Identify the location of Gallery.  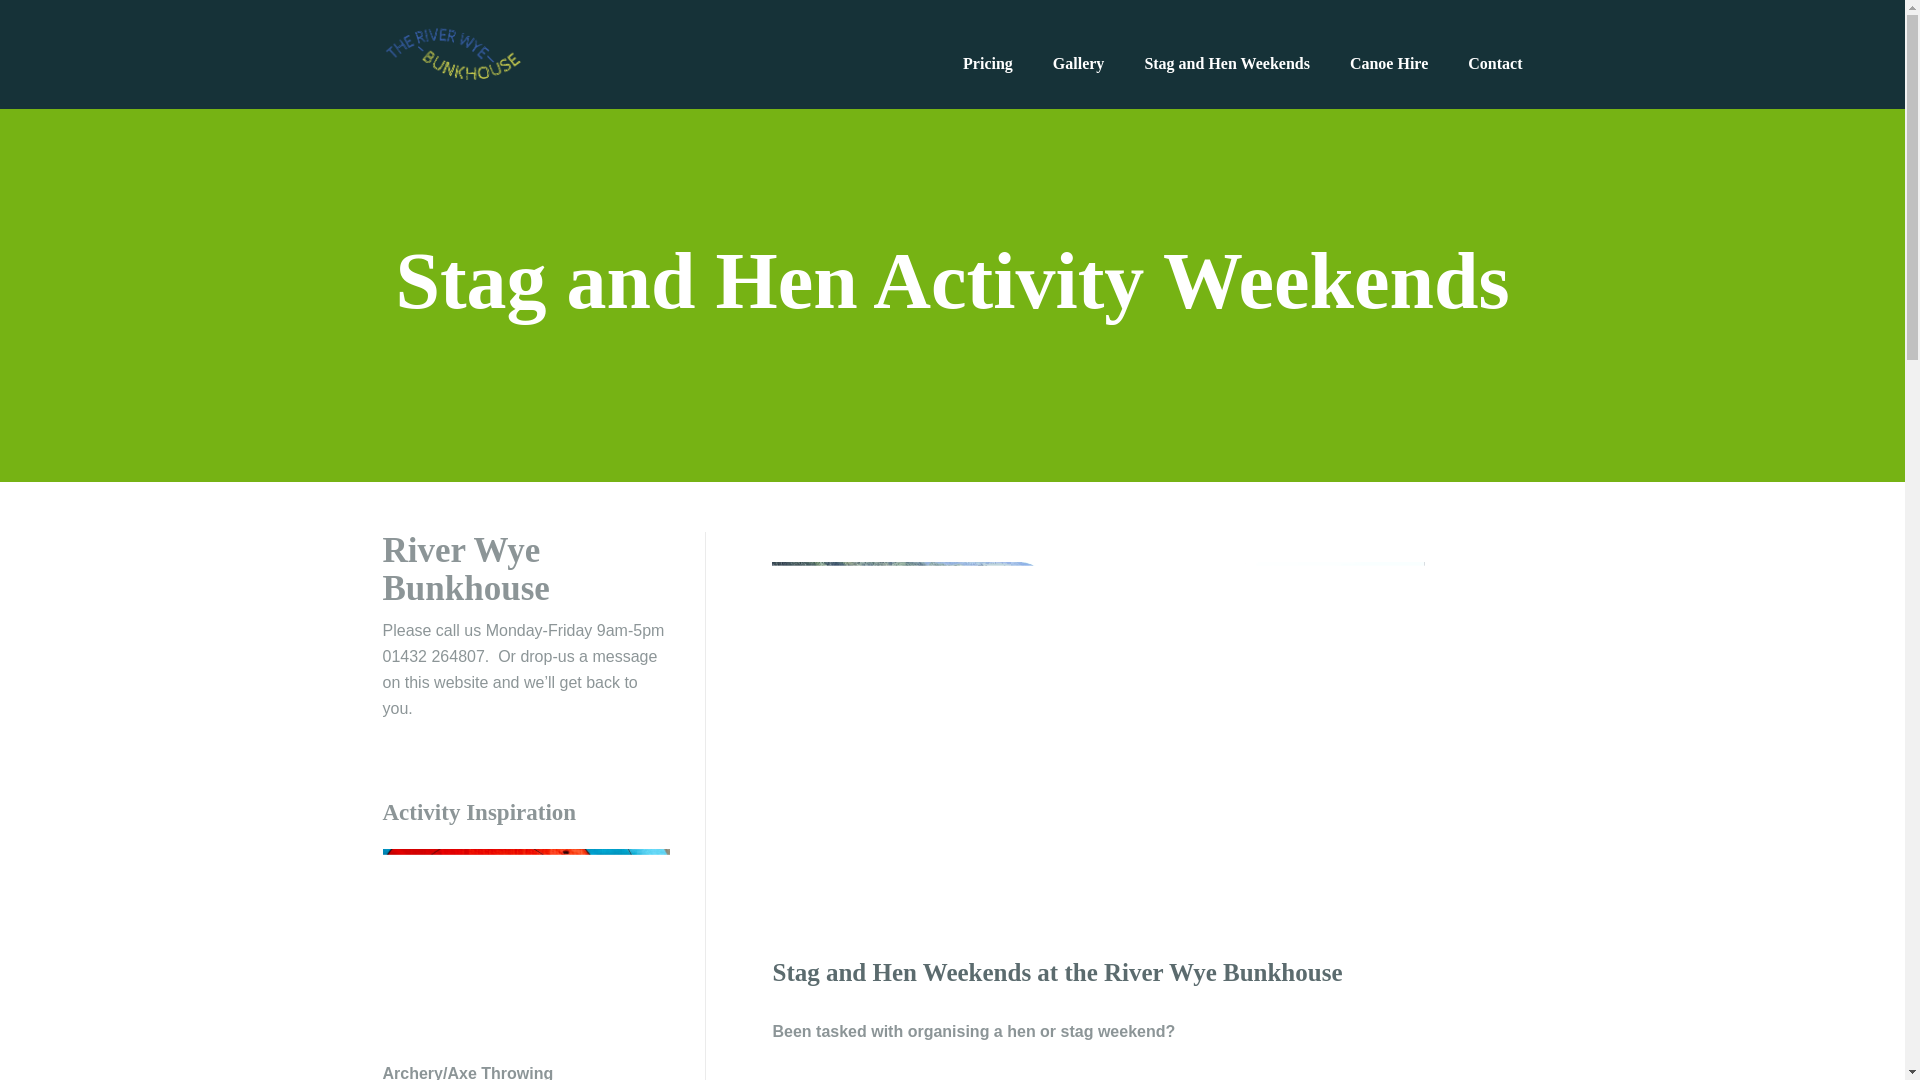
(1078, 64).